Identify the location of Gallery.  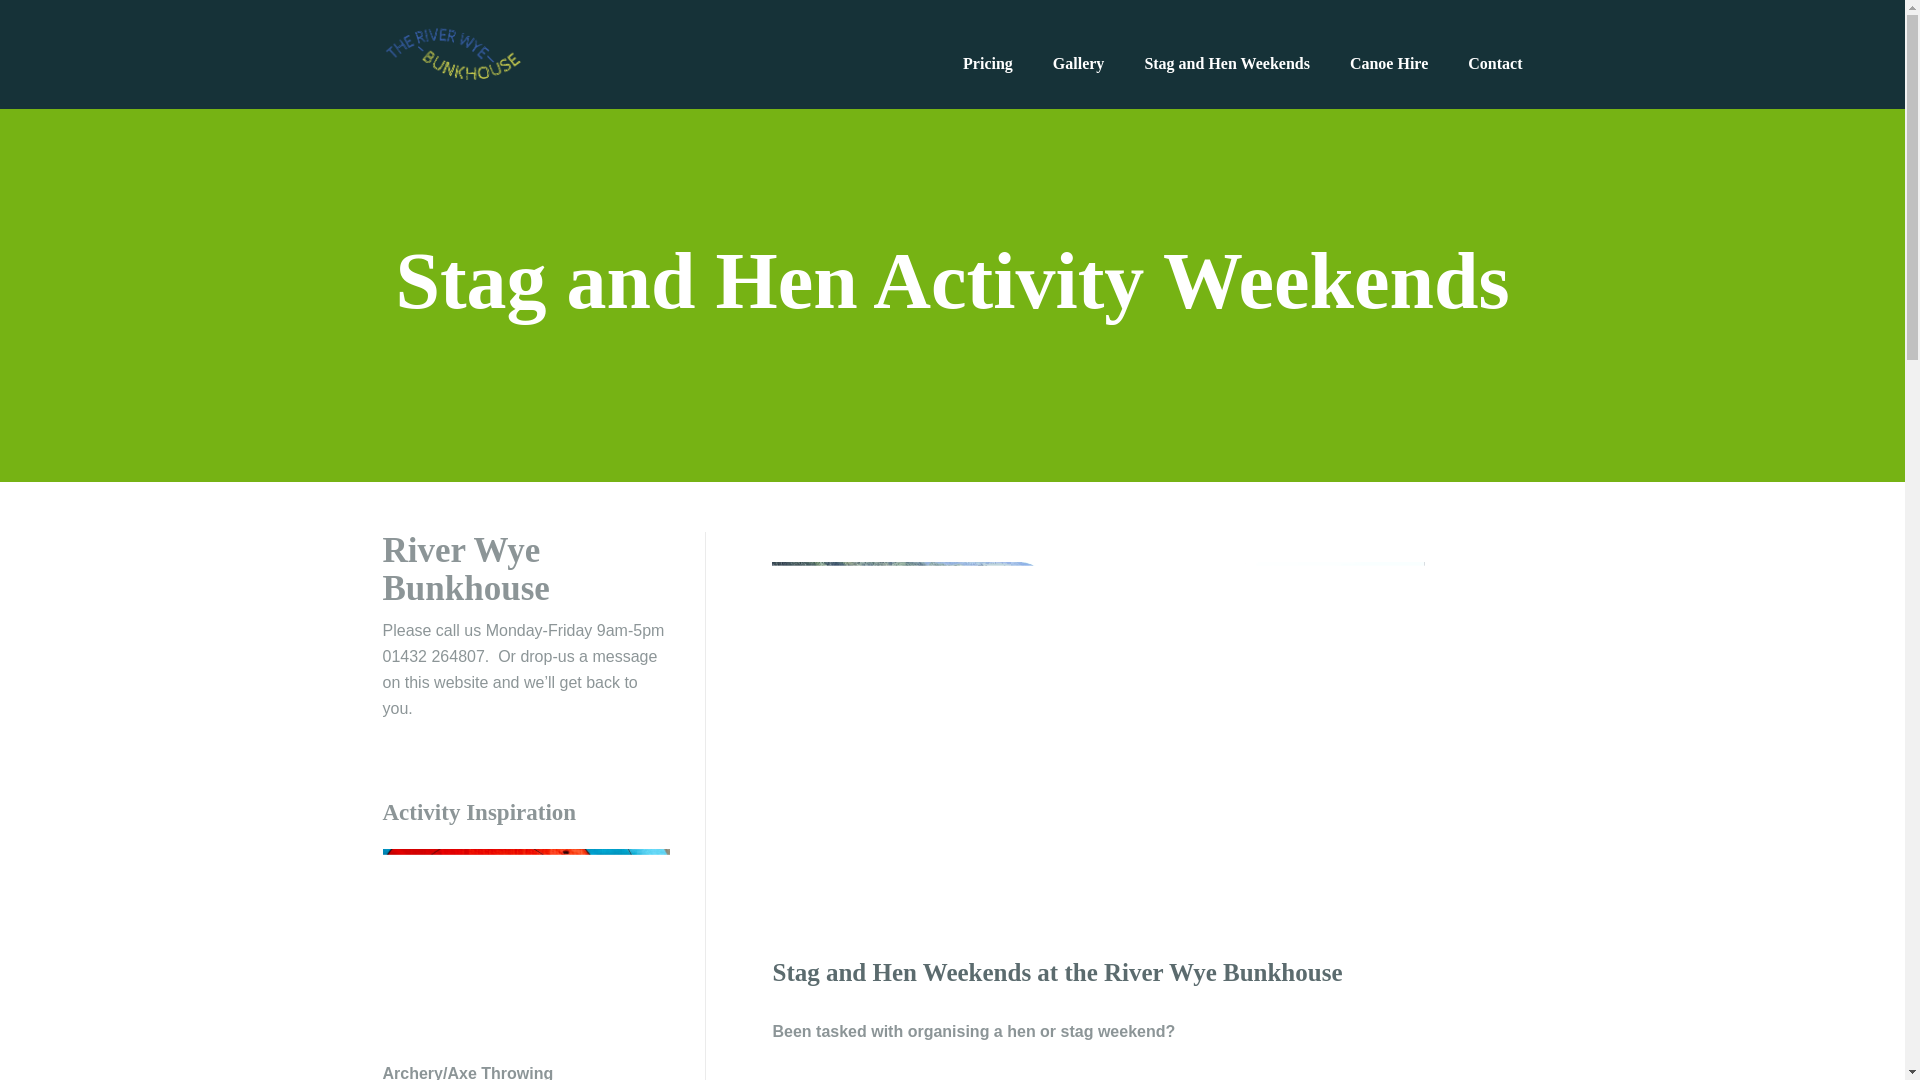
(1078, 64).